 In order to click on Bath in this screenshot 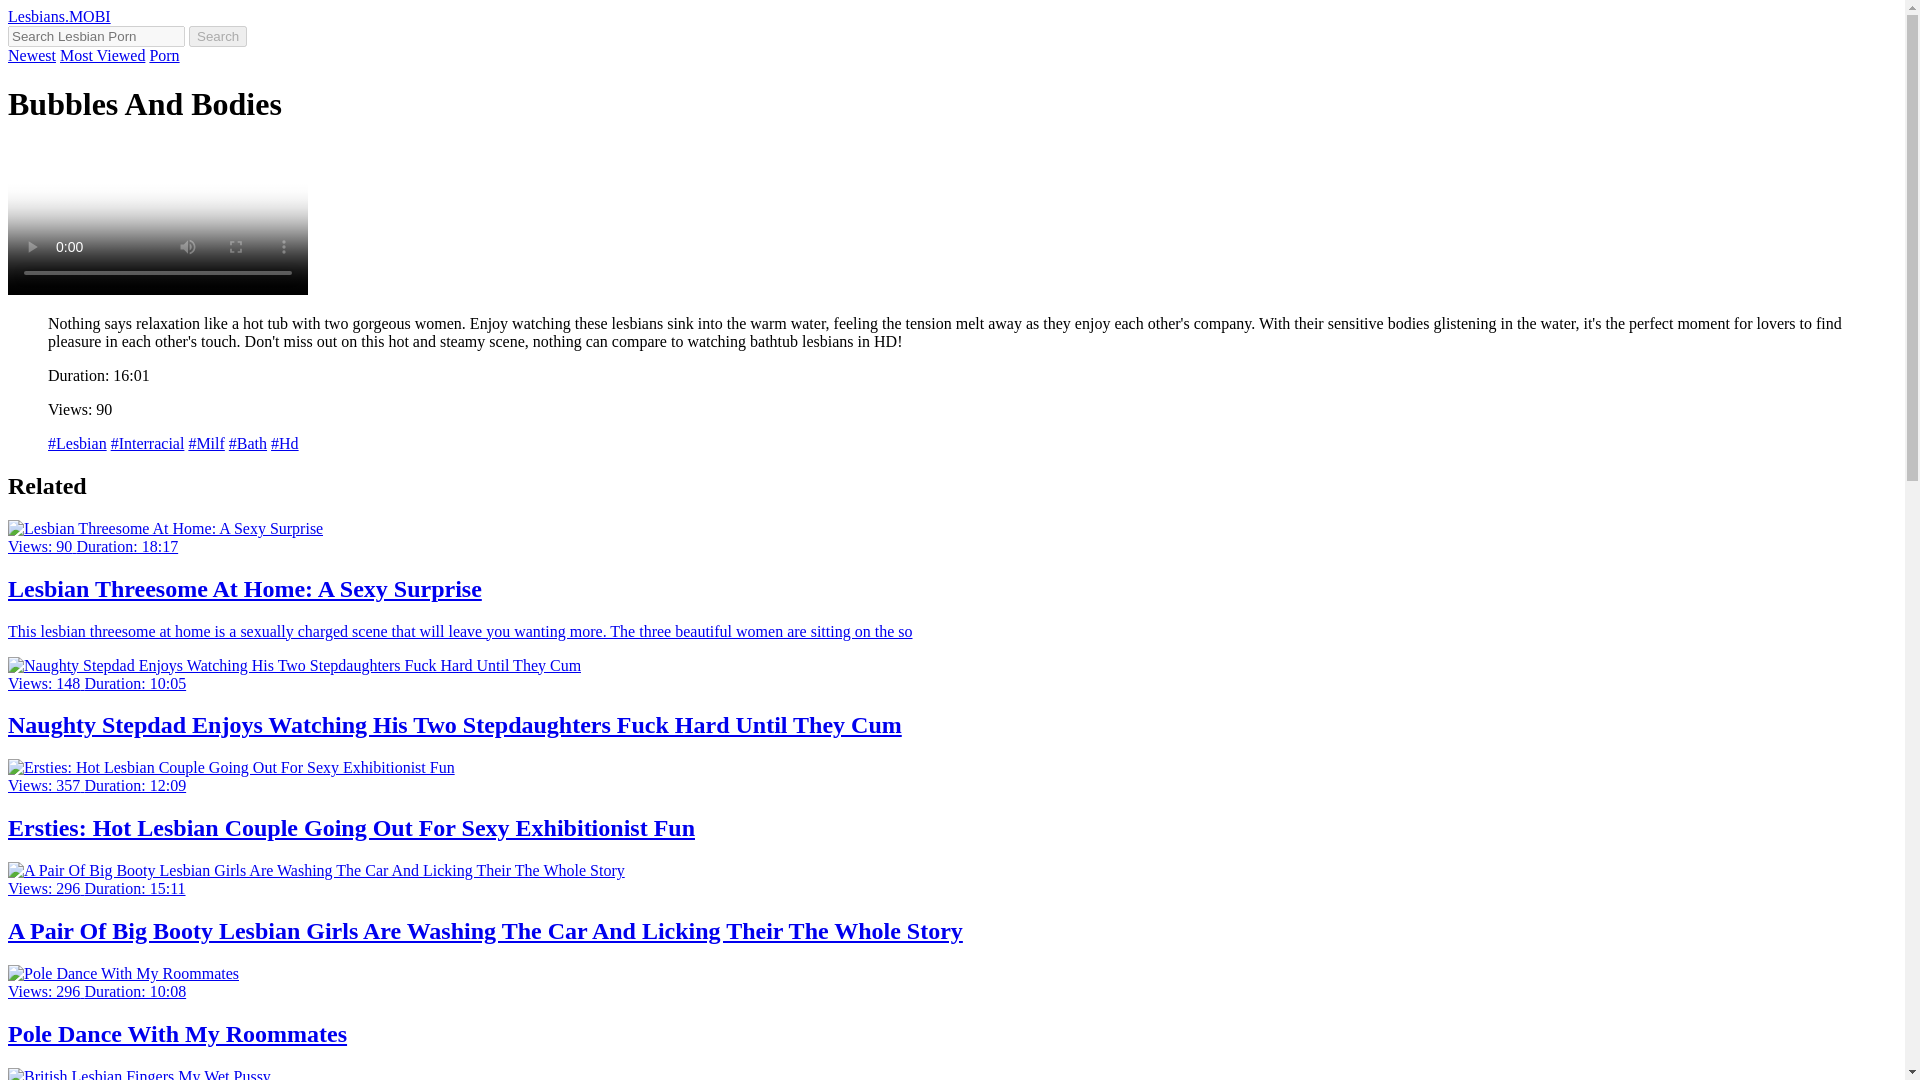, I will do `click(247, 444)`.